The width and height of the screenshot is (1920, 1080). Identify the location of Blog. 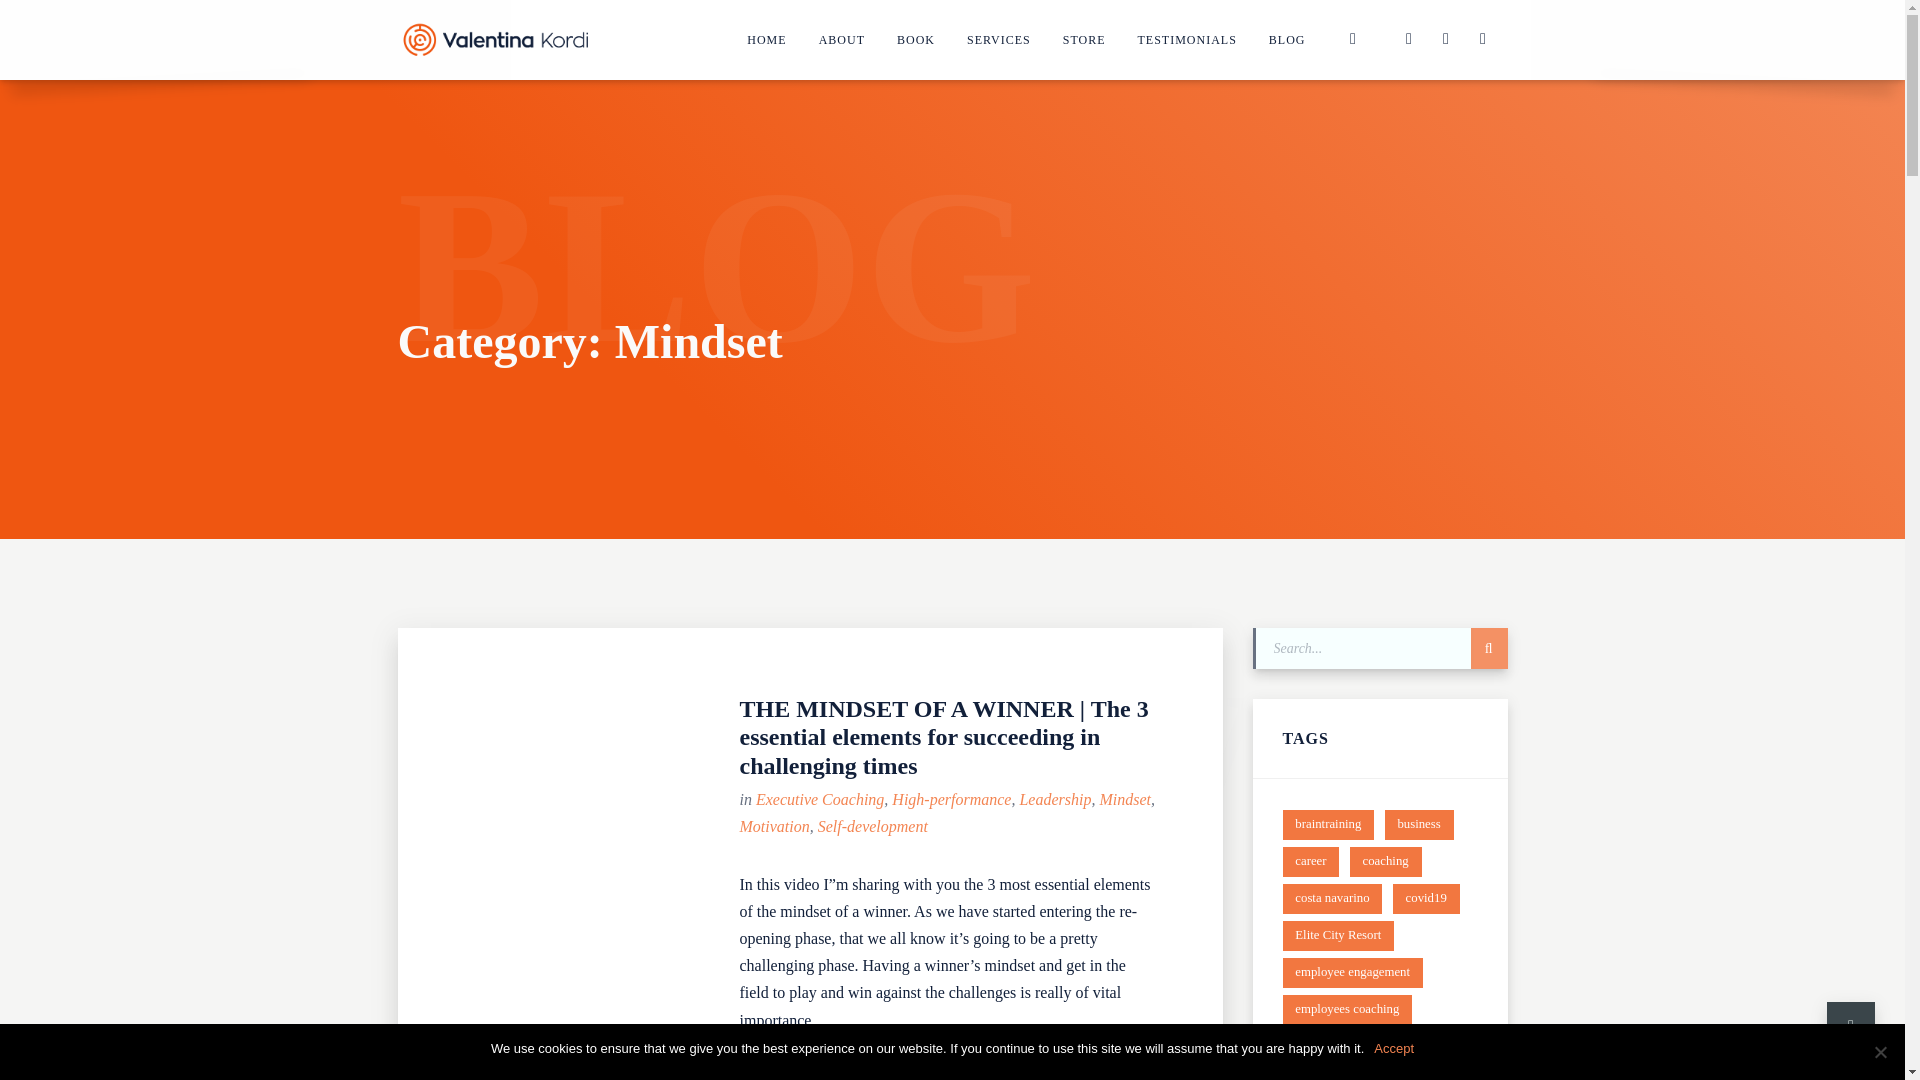
(1288, 40).